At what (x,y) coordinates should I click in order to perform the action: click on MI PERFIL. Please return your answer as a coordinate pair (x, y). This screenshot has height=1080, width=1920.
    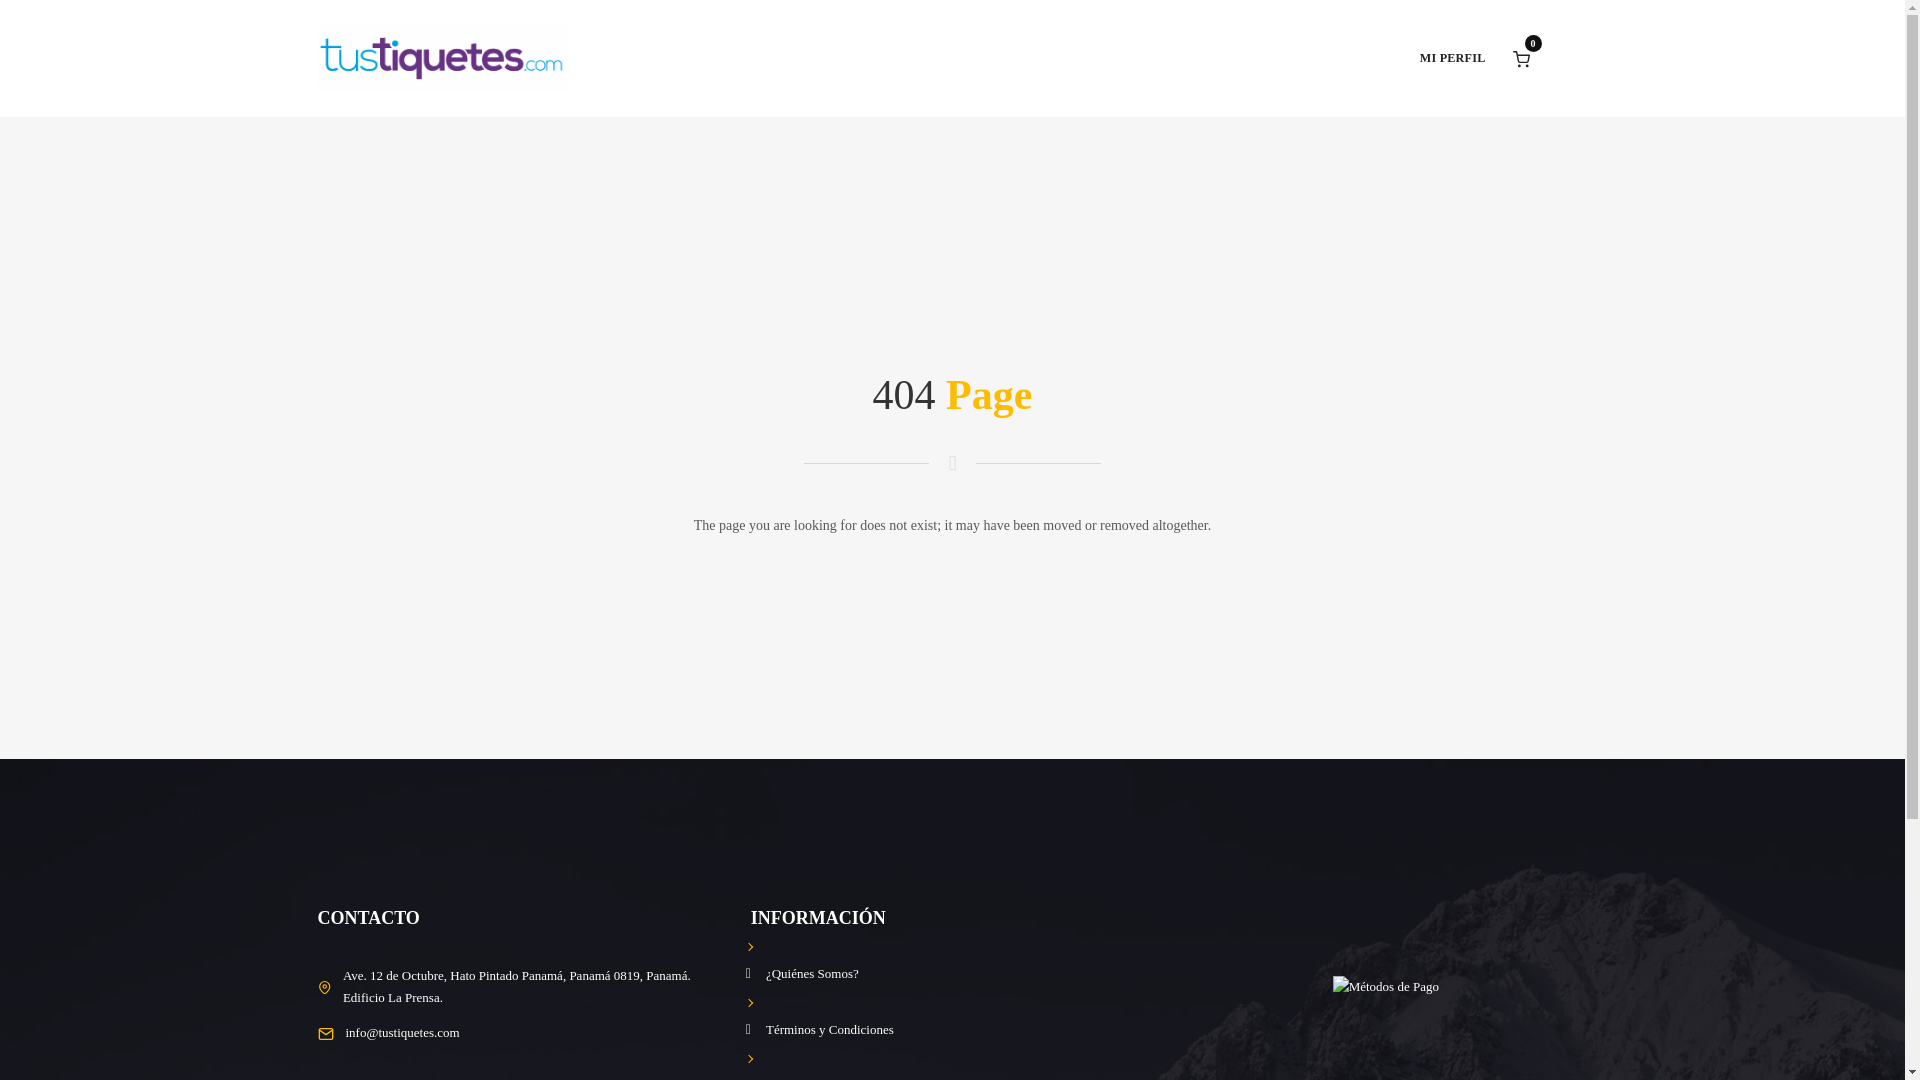
    Looking at the image, I should click on (1453, 58).